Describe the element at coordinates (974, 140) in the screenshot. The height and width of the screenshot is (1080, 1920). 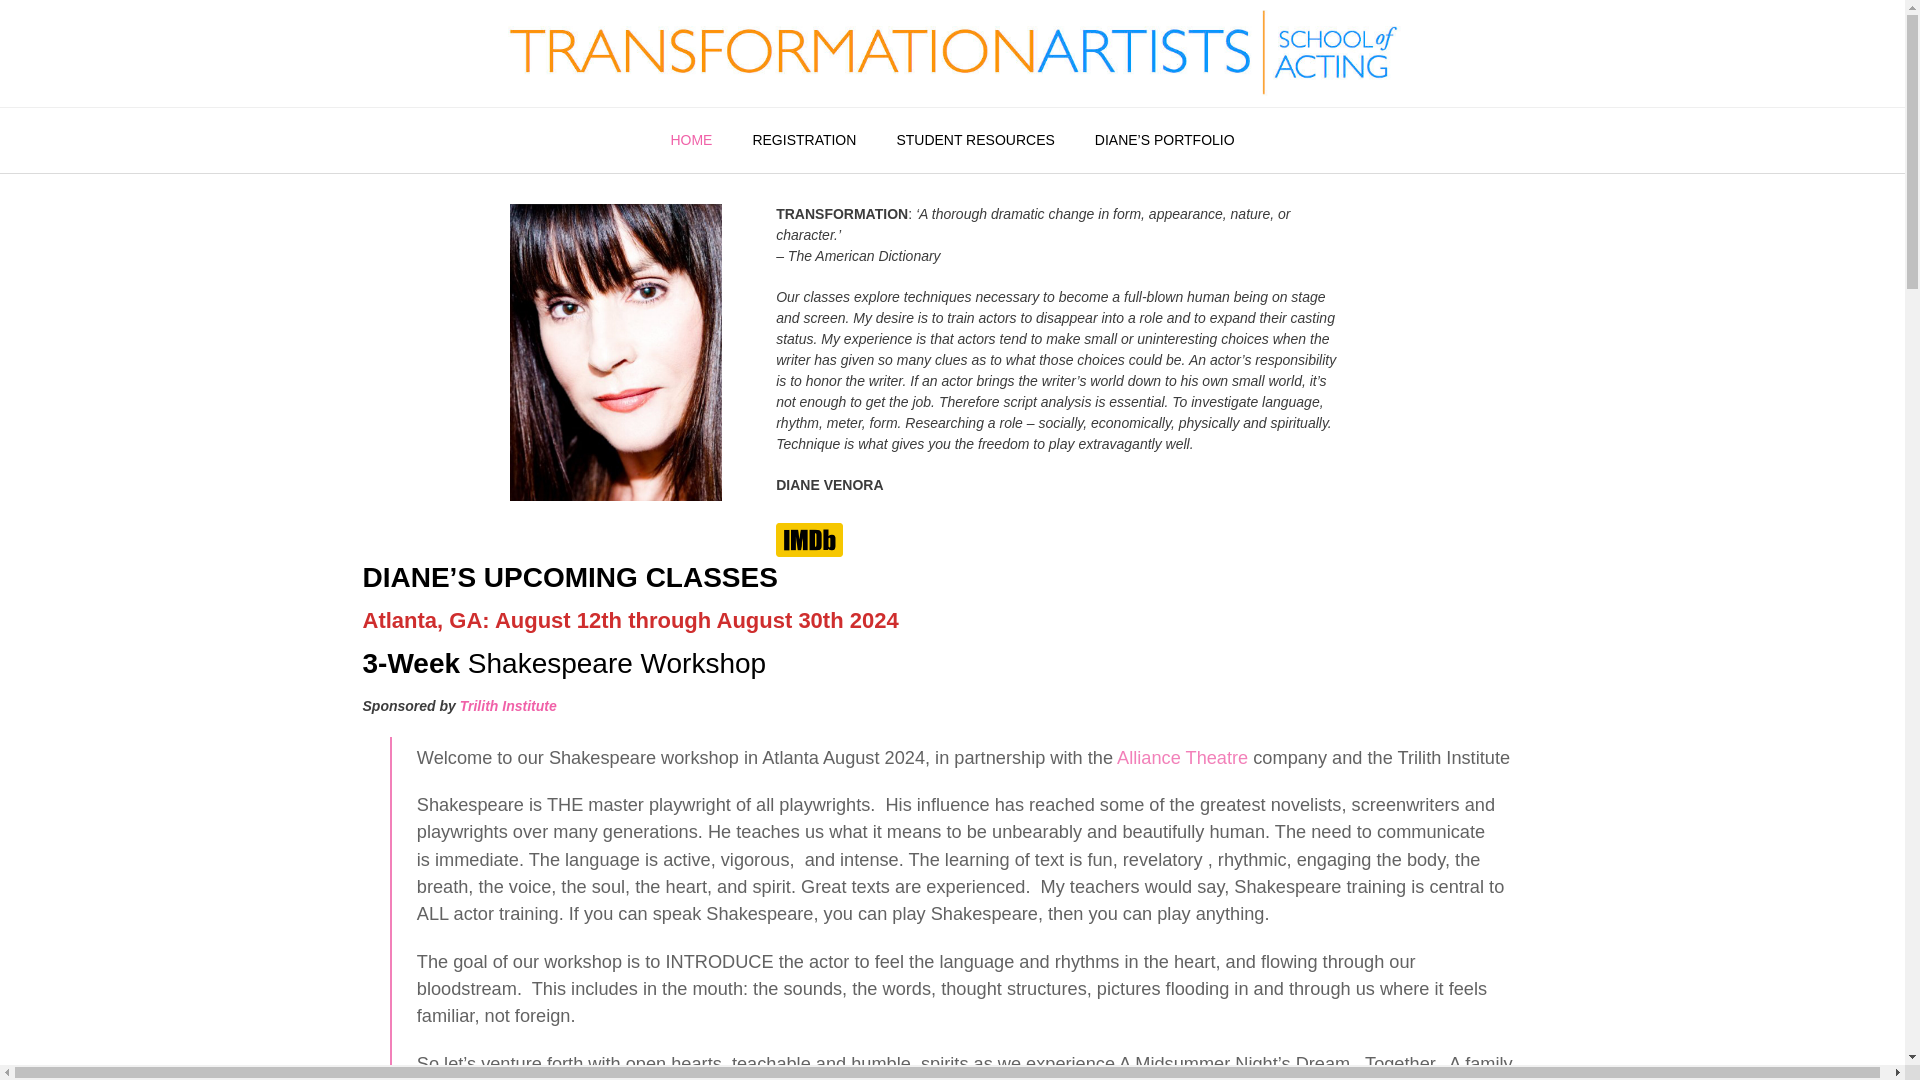
I see `STUDENT RESOURCES` at that location.